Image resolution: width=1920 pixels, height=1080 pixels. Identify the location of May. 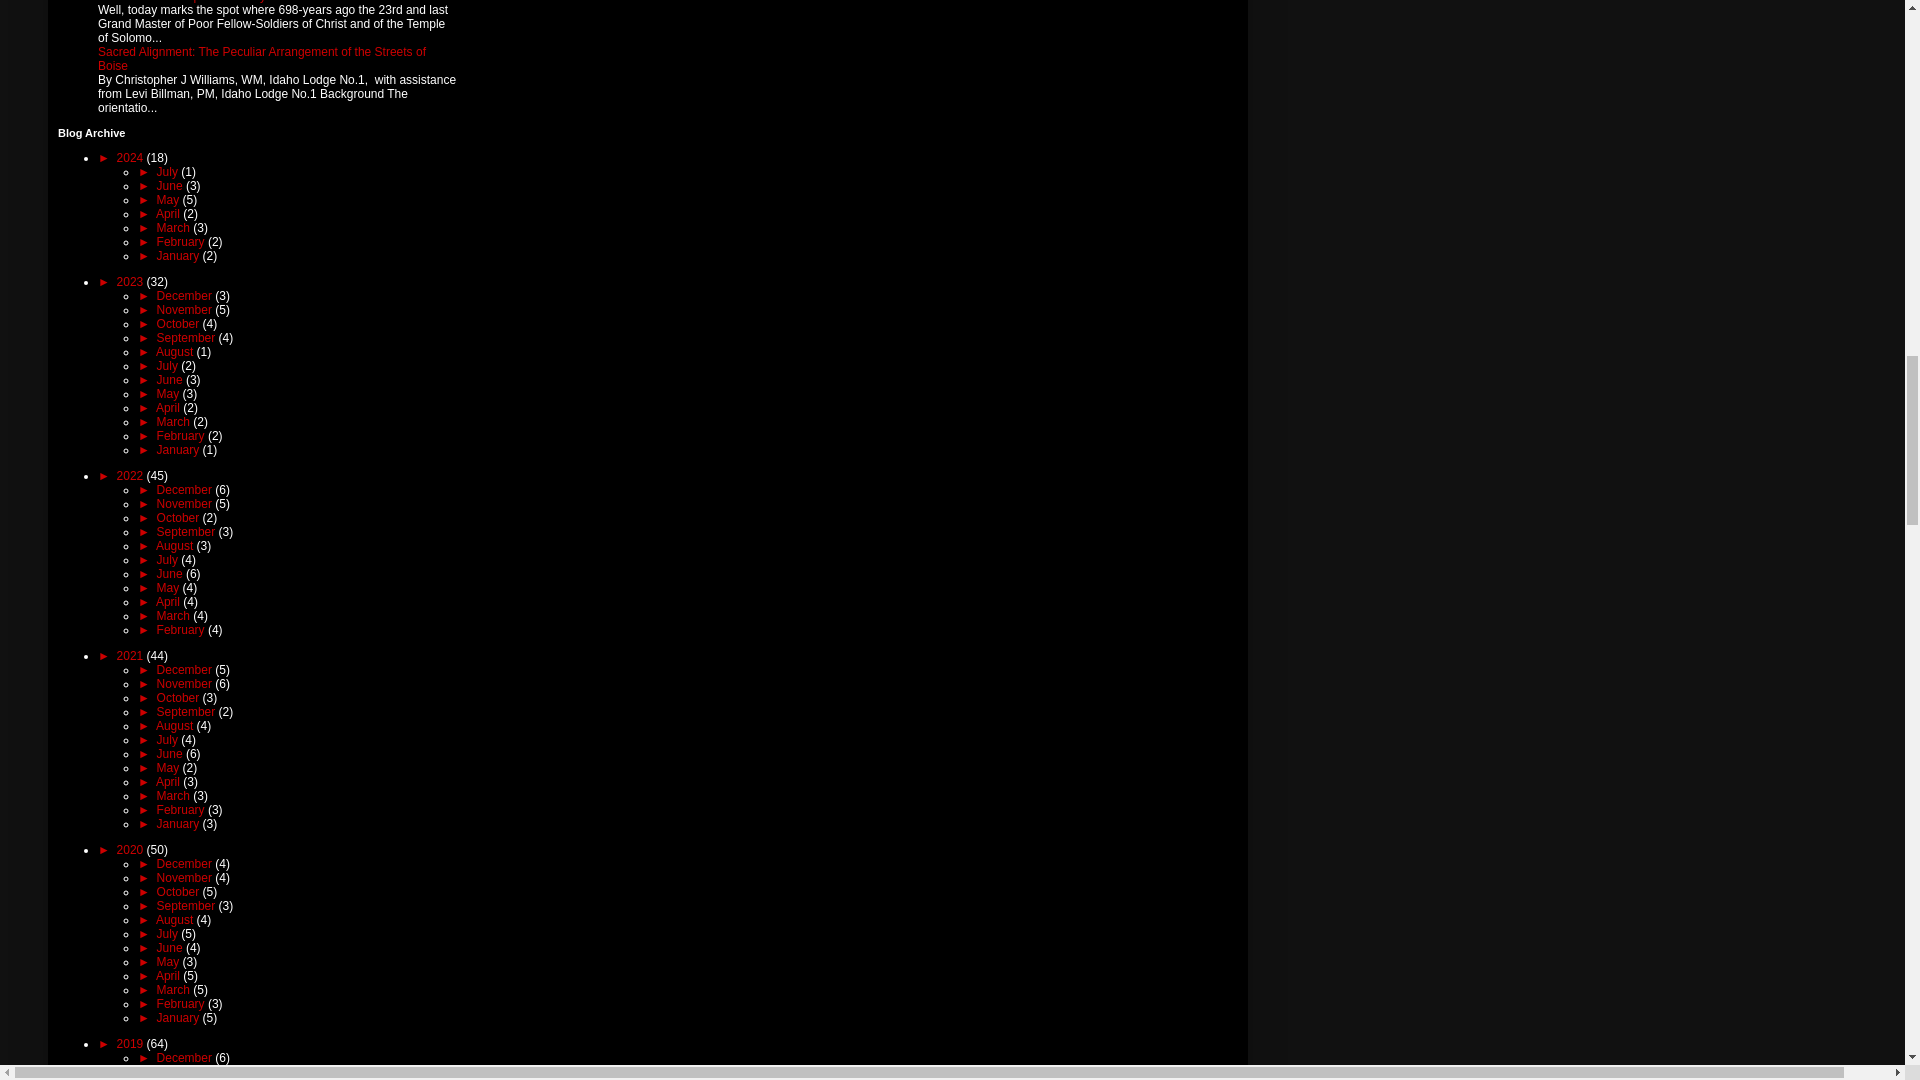
(170, 200).